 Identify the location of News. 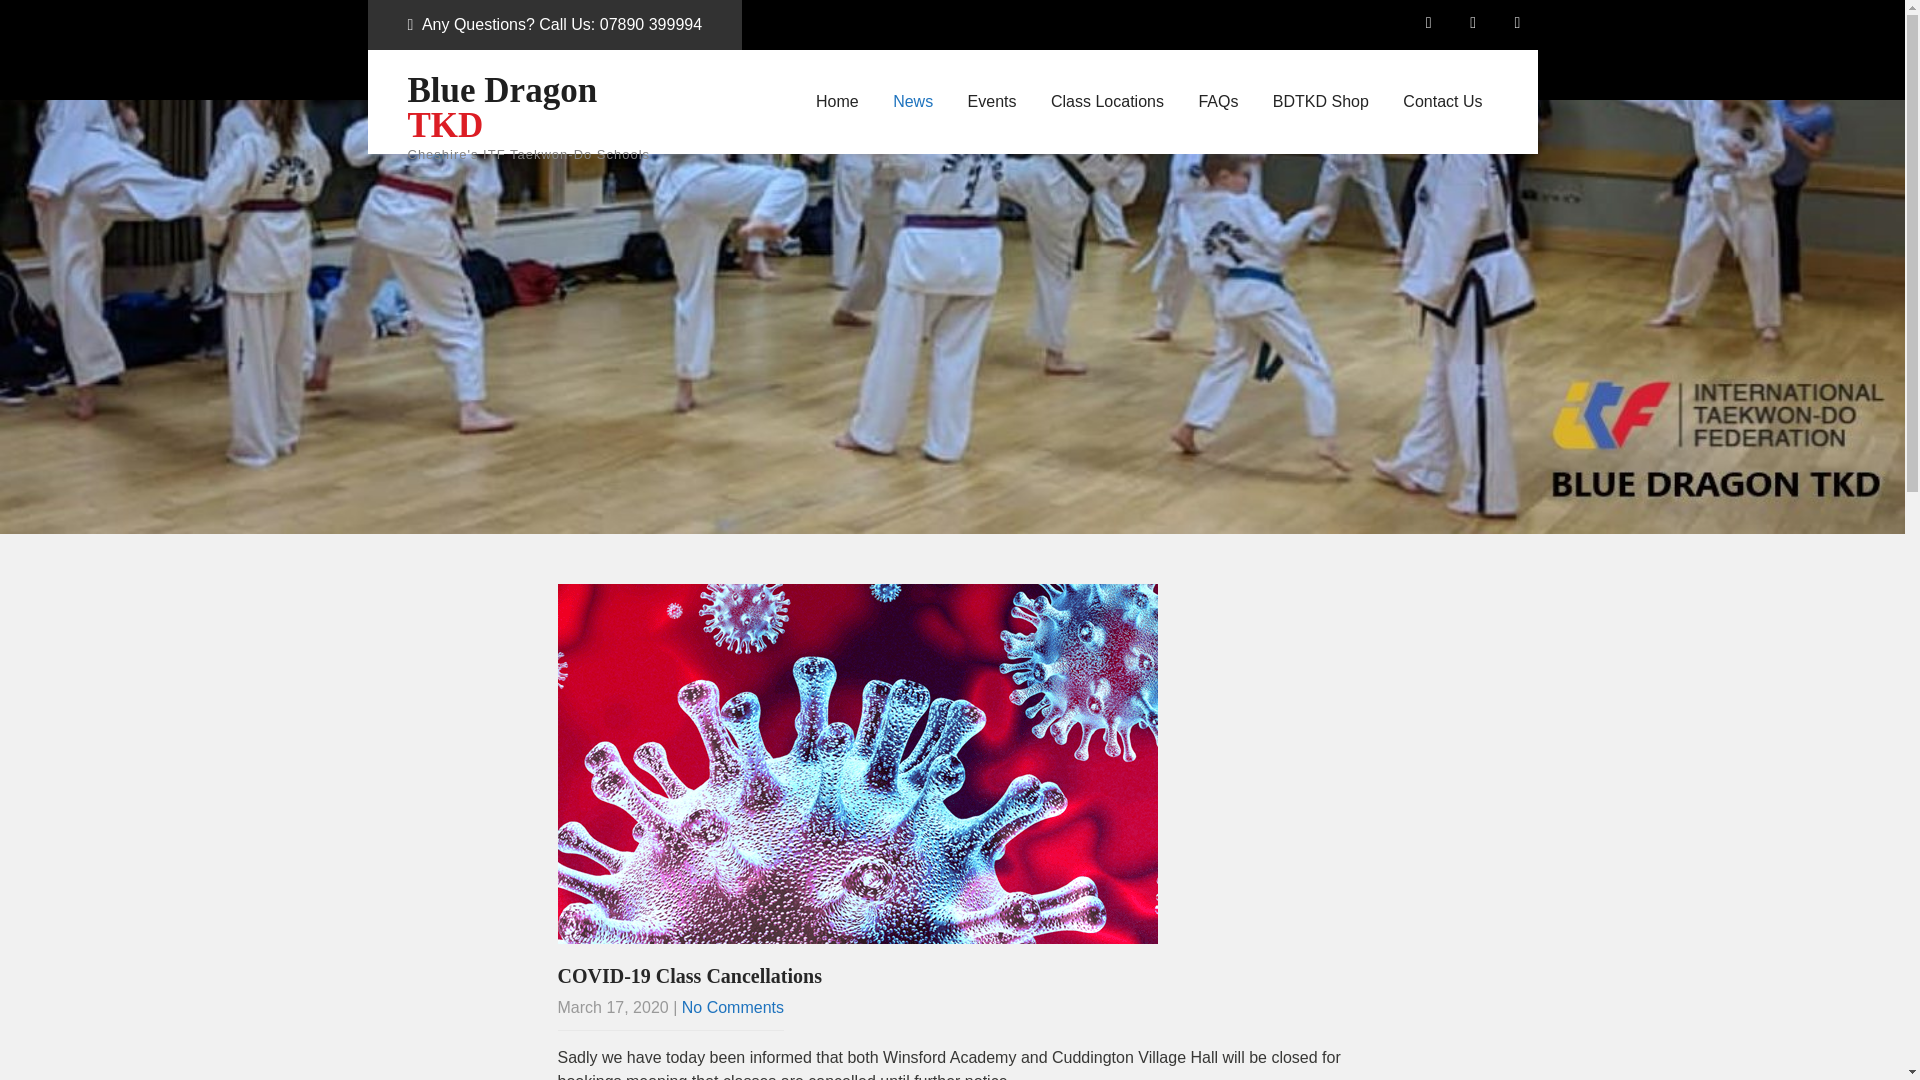
(912, 102).